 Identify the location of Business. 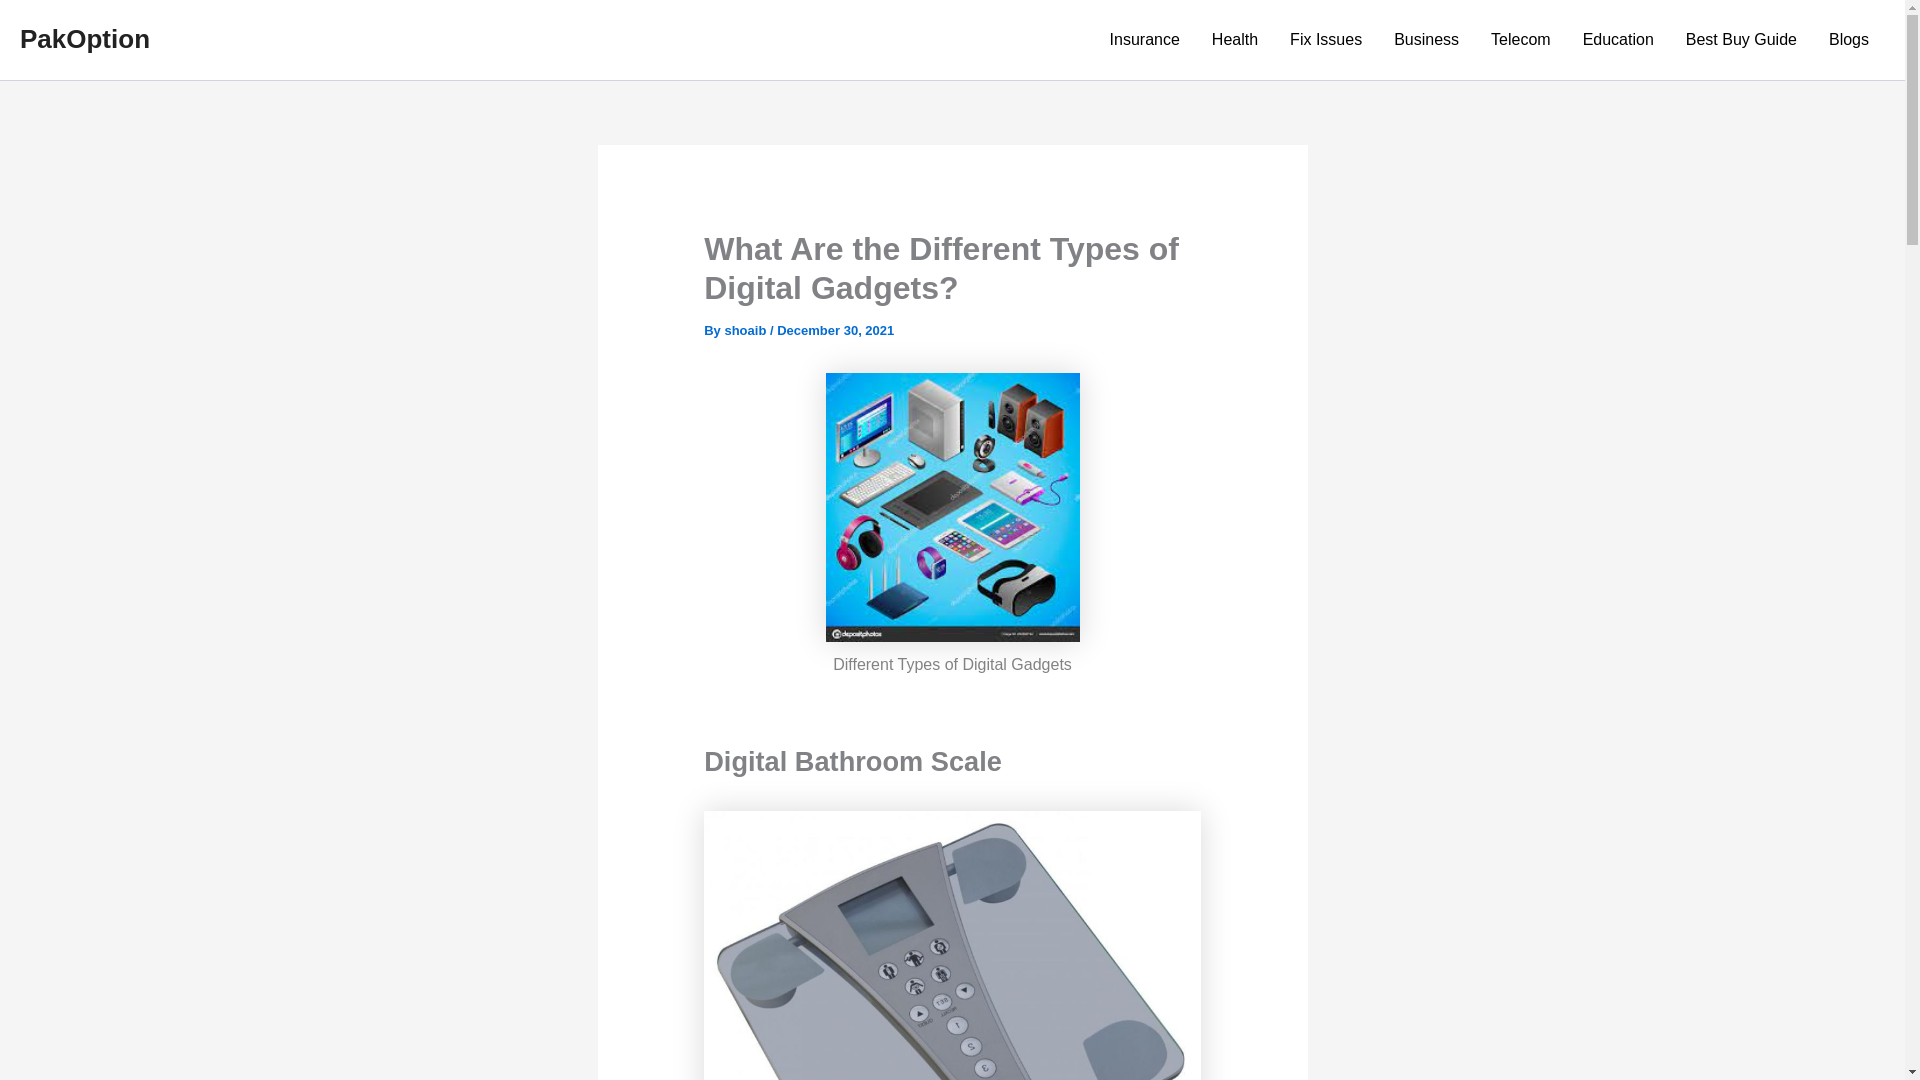
(1426, 40).